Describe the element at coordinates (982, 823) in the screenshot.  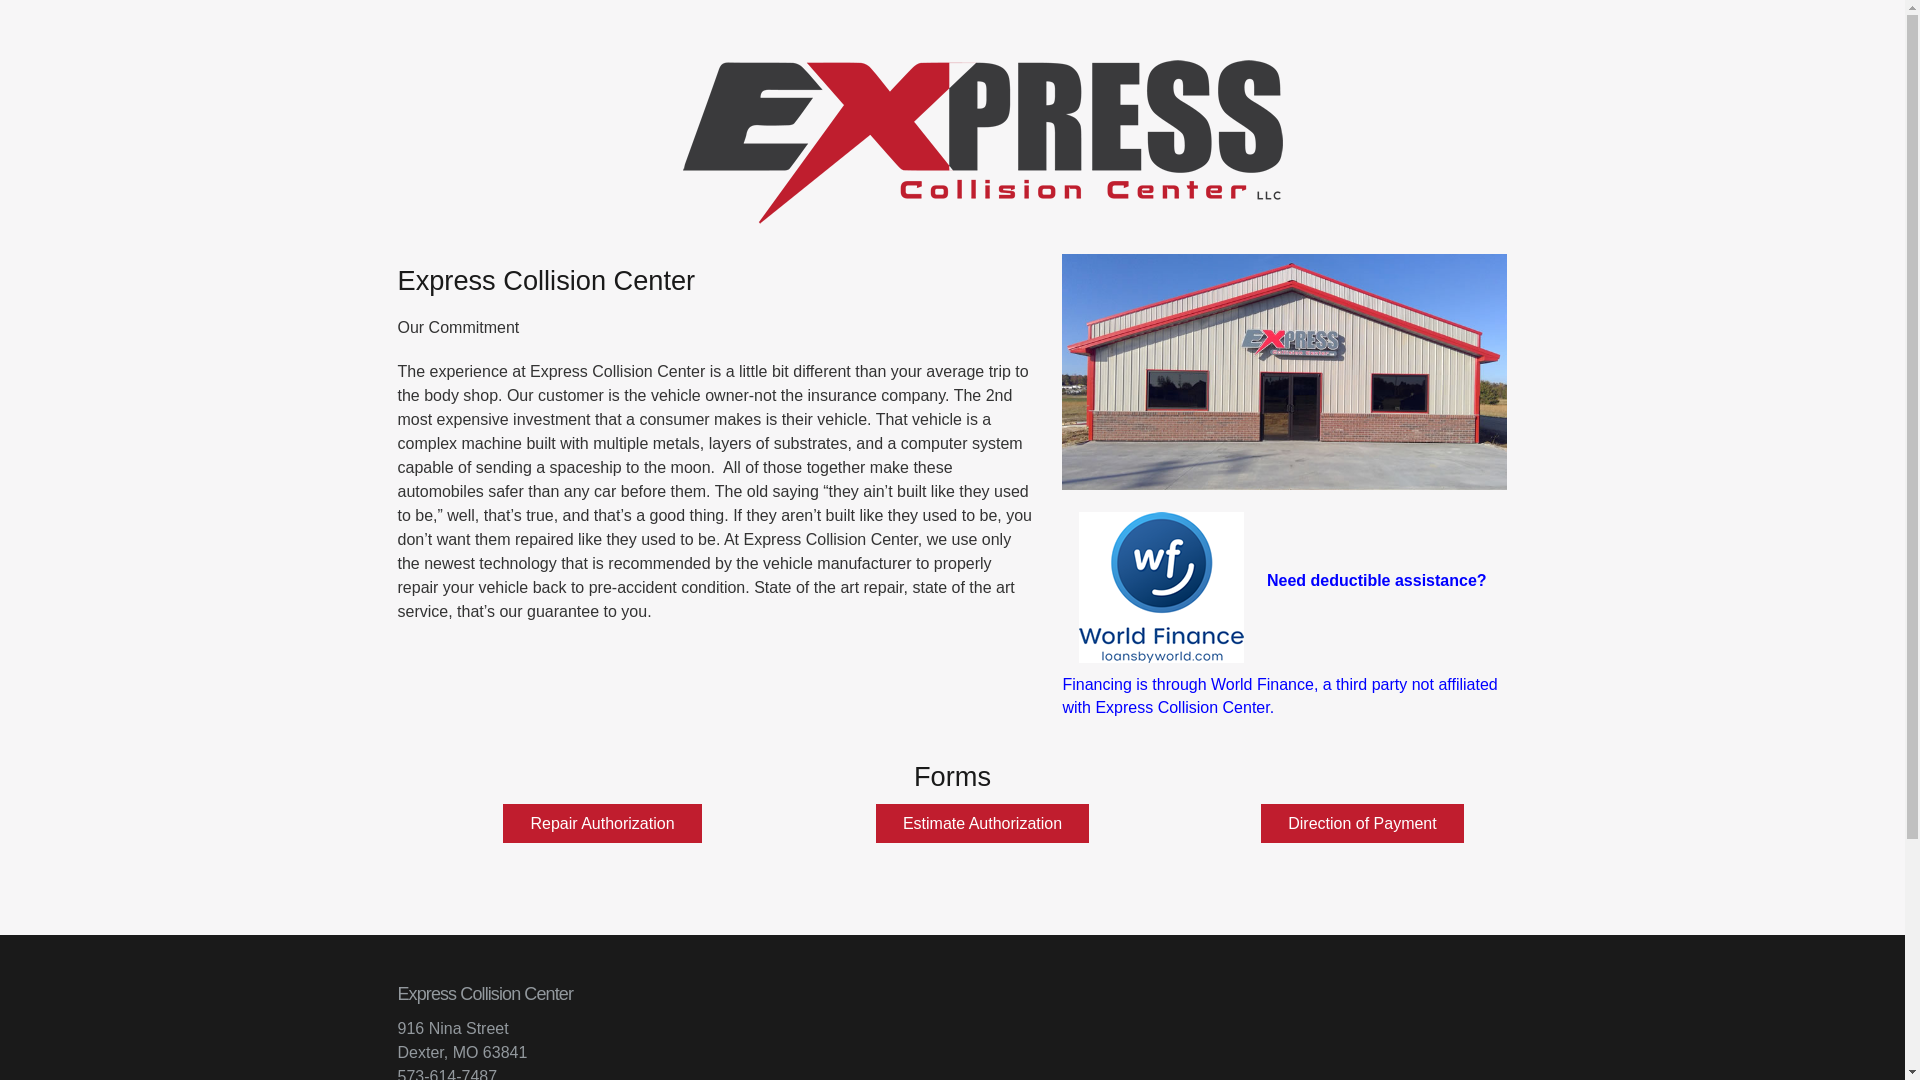
I see `Estimate Authorization` at that location.